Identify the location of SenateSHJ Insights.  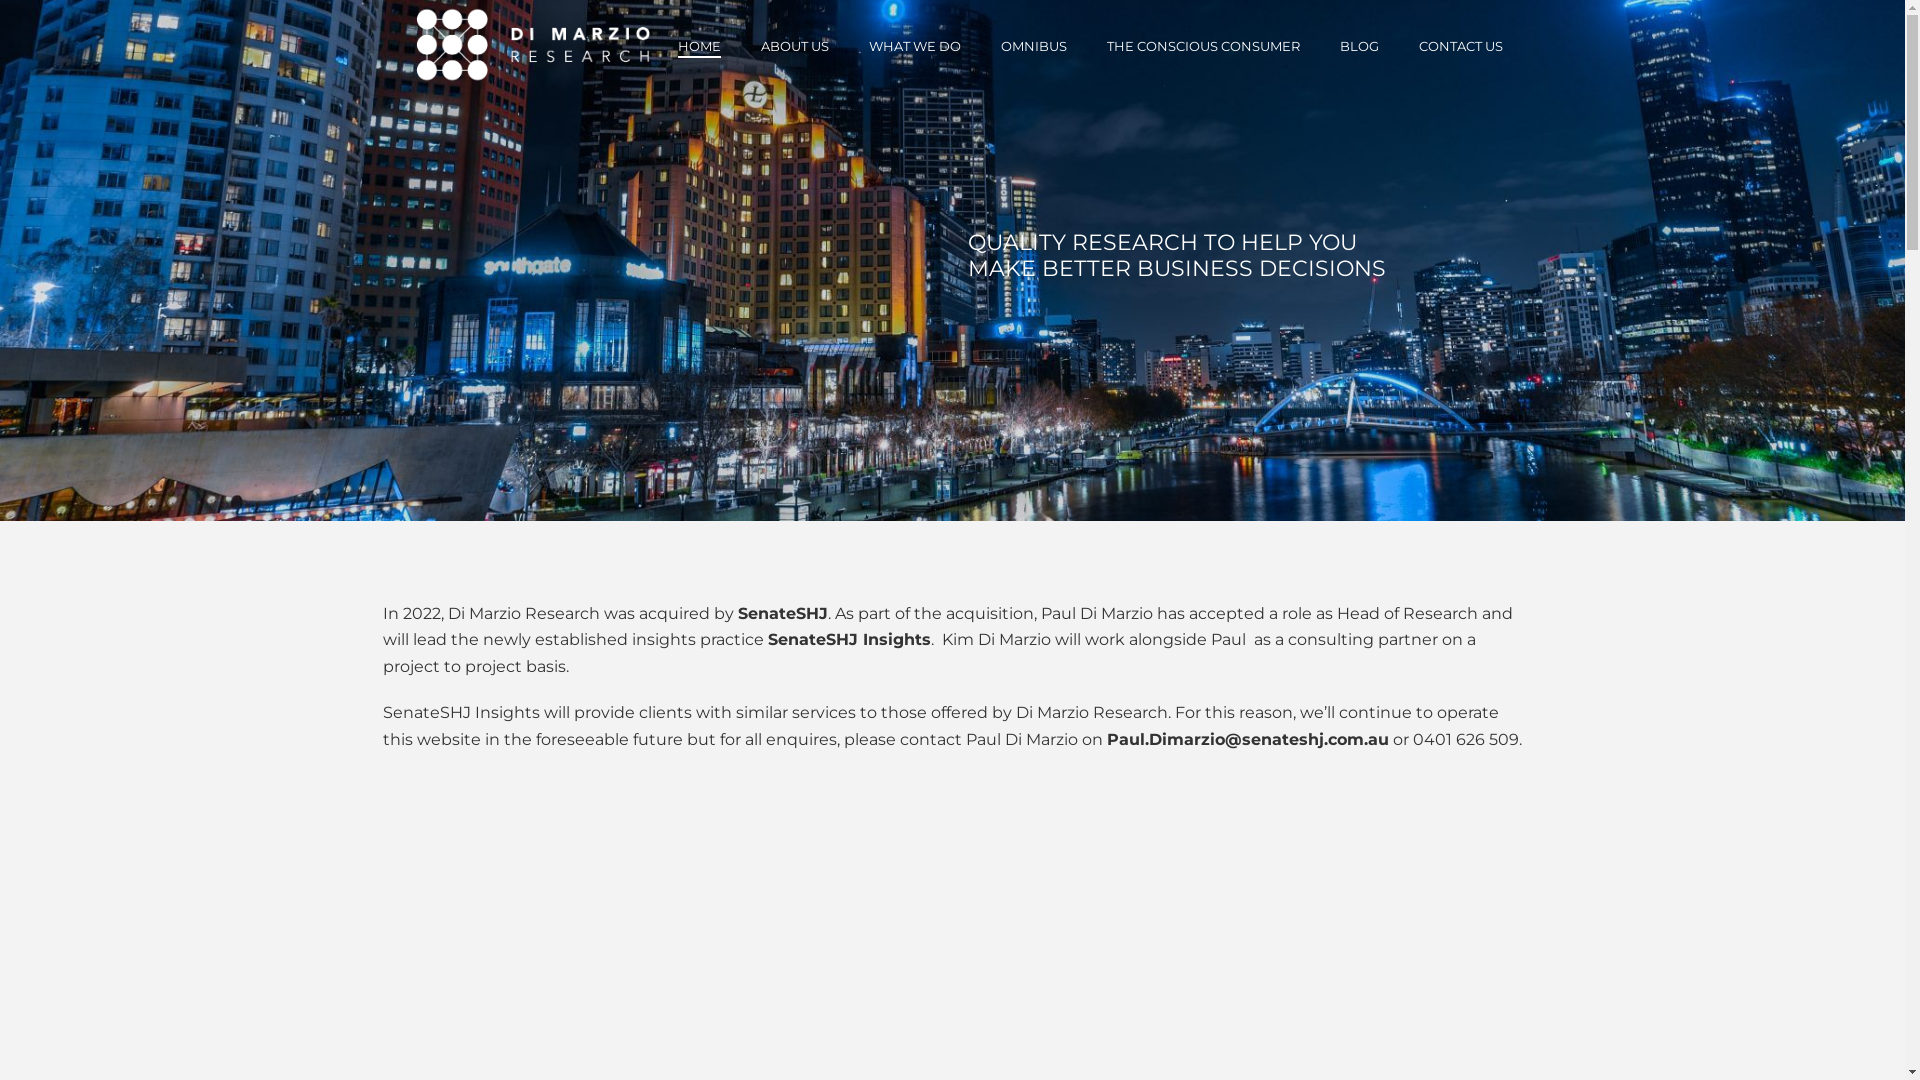
(460, 712).